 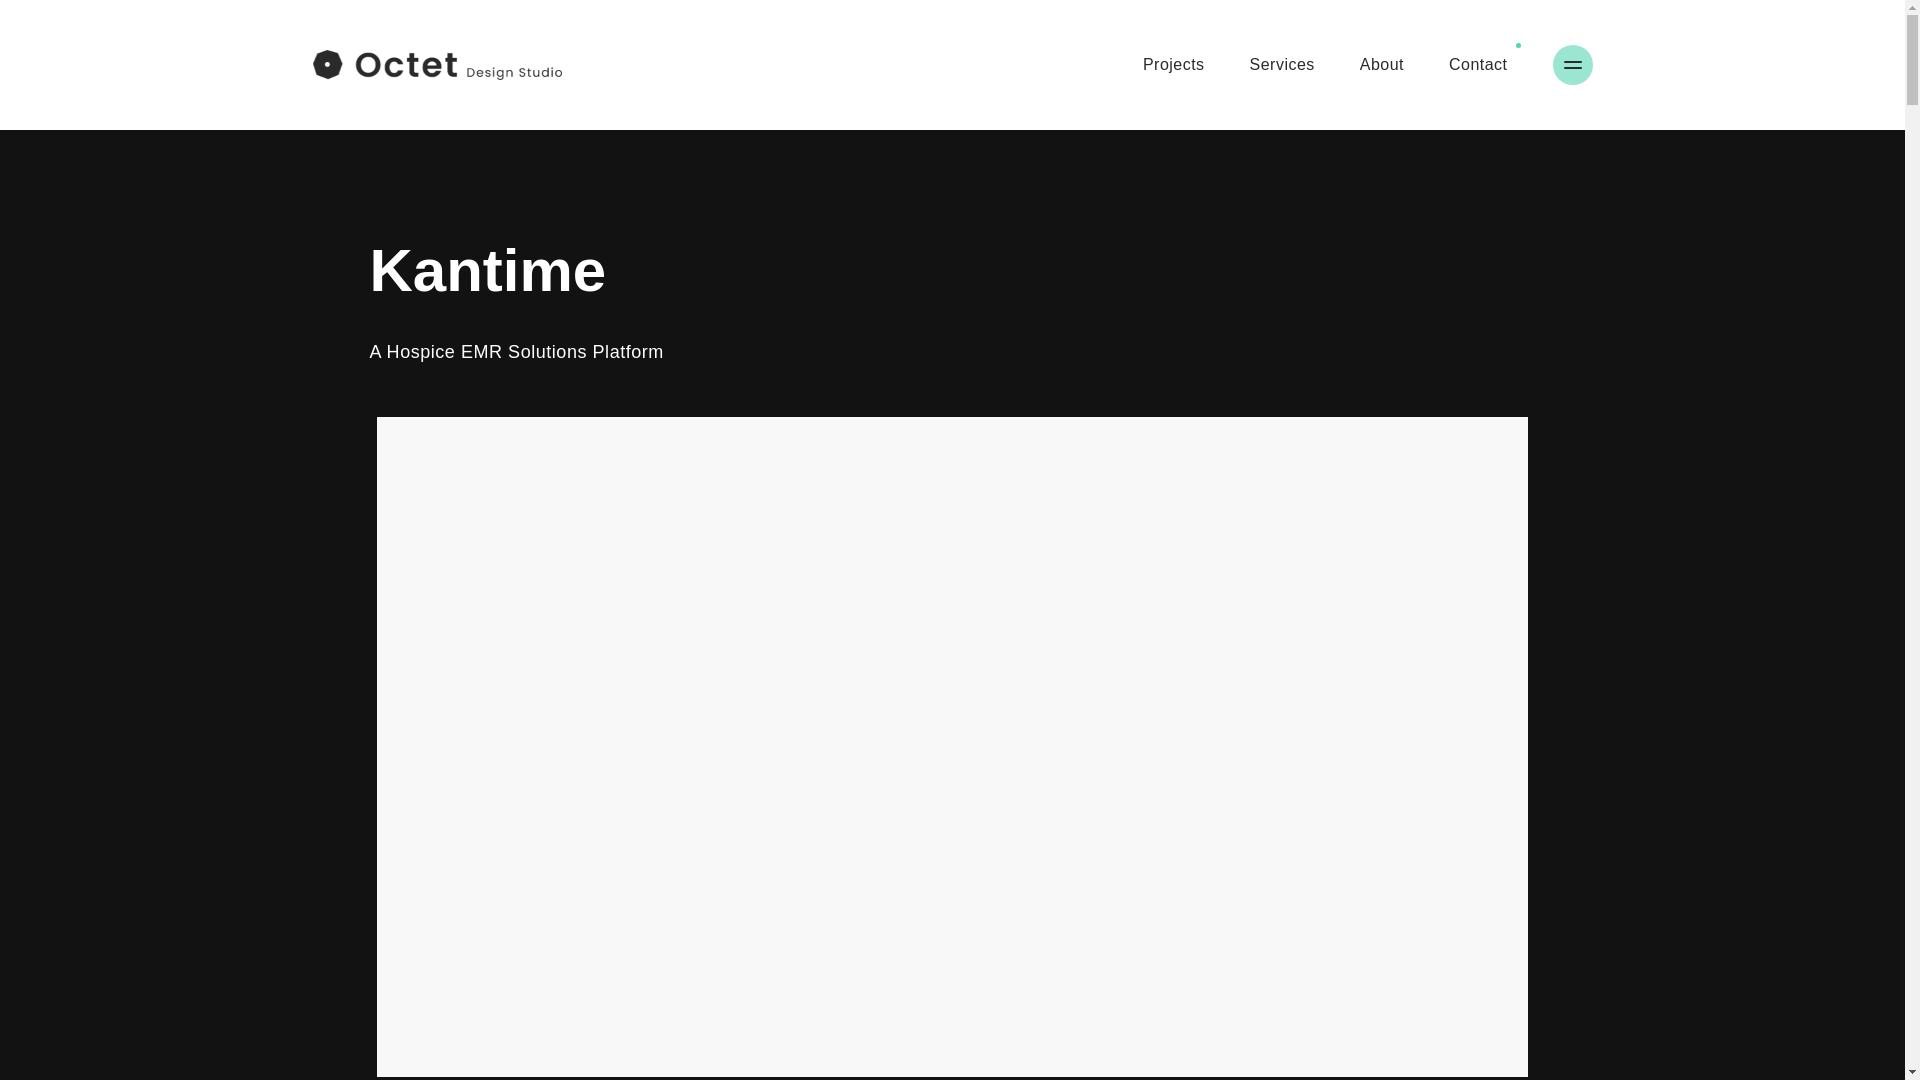 I want to click on Projects, so click(x=1174, y=64).